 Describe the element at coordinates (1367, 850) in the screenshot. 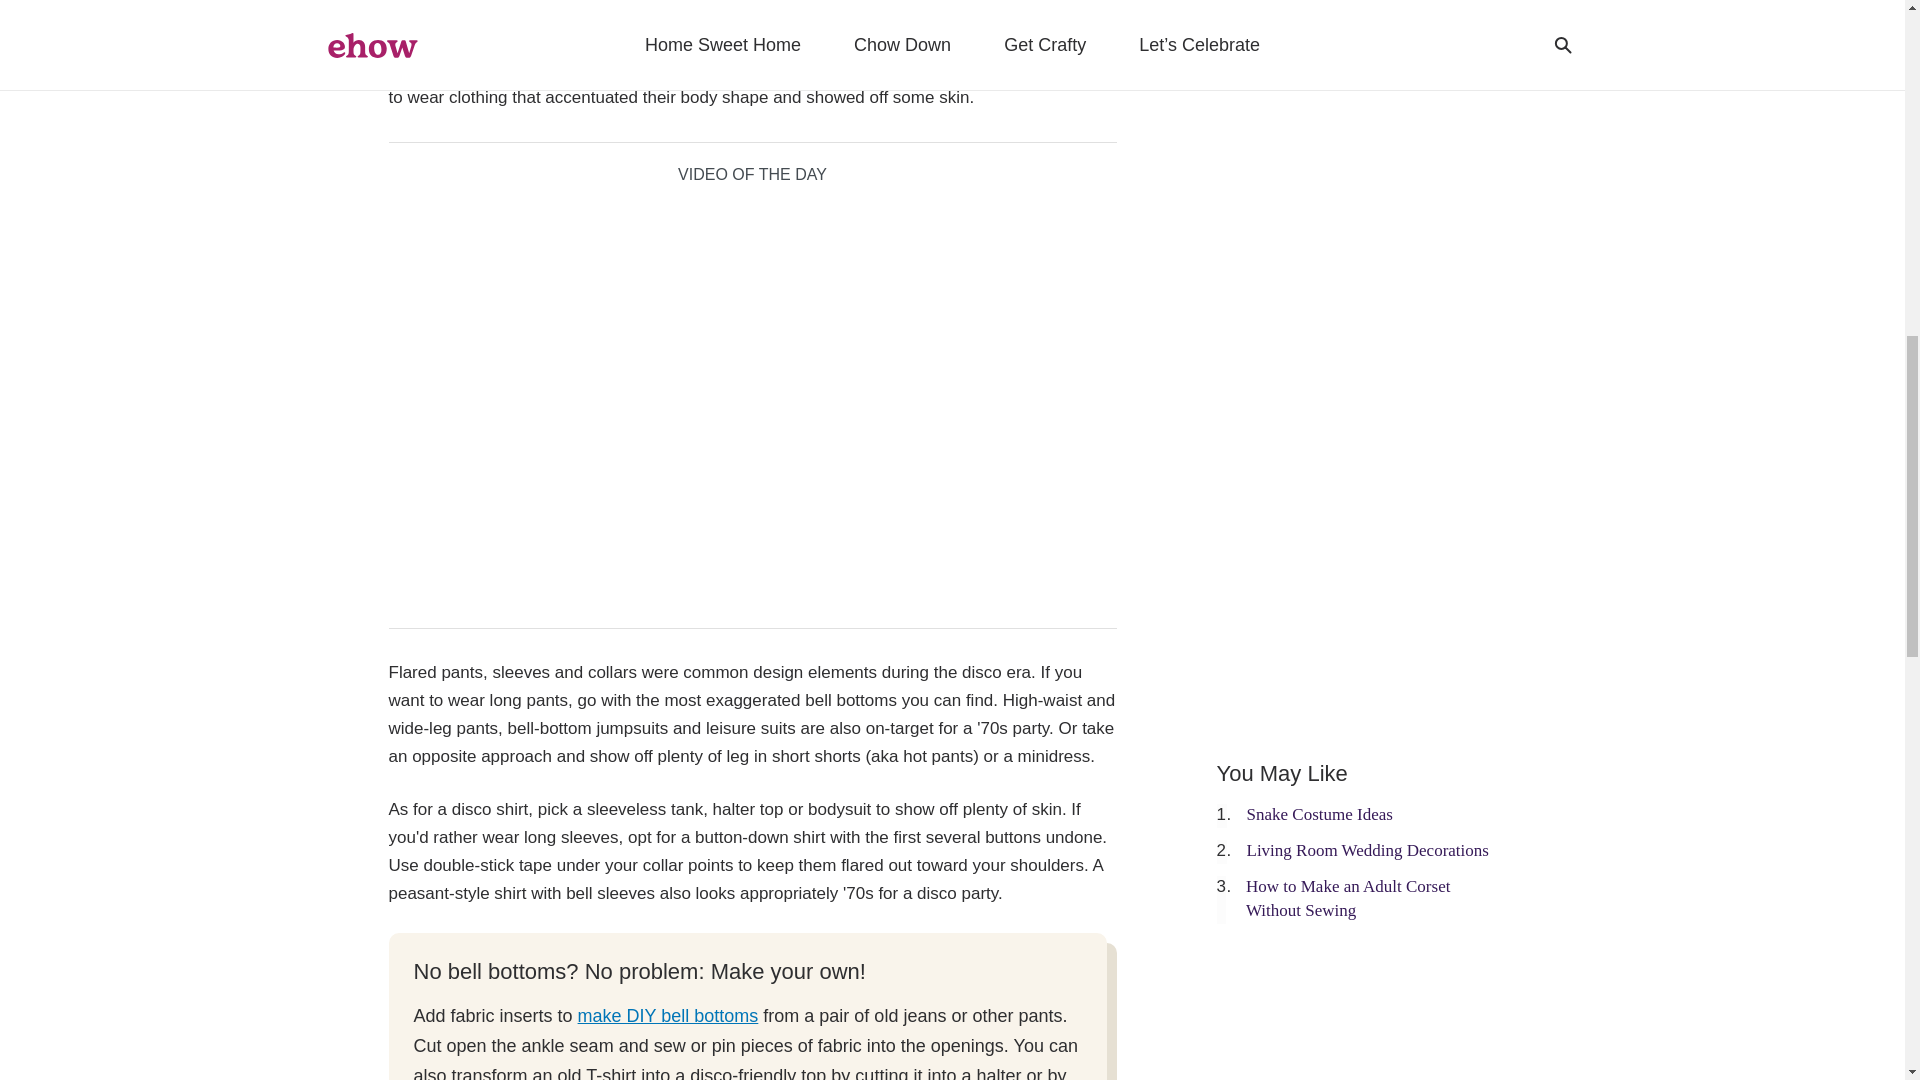

I see `Living Room Wedding Decorations` at that location.